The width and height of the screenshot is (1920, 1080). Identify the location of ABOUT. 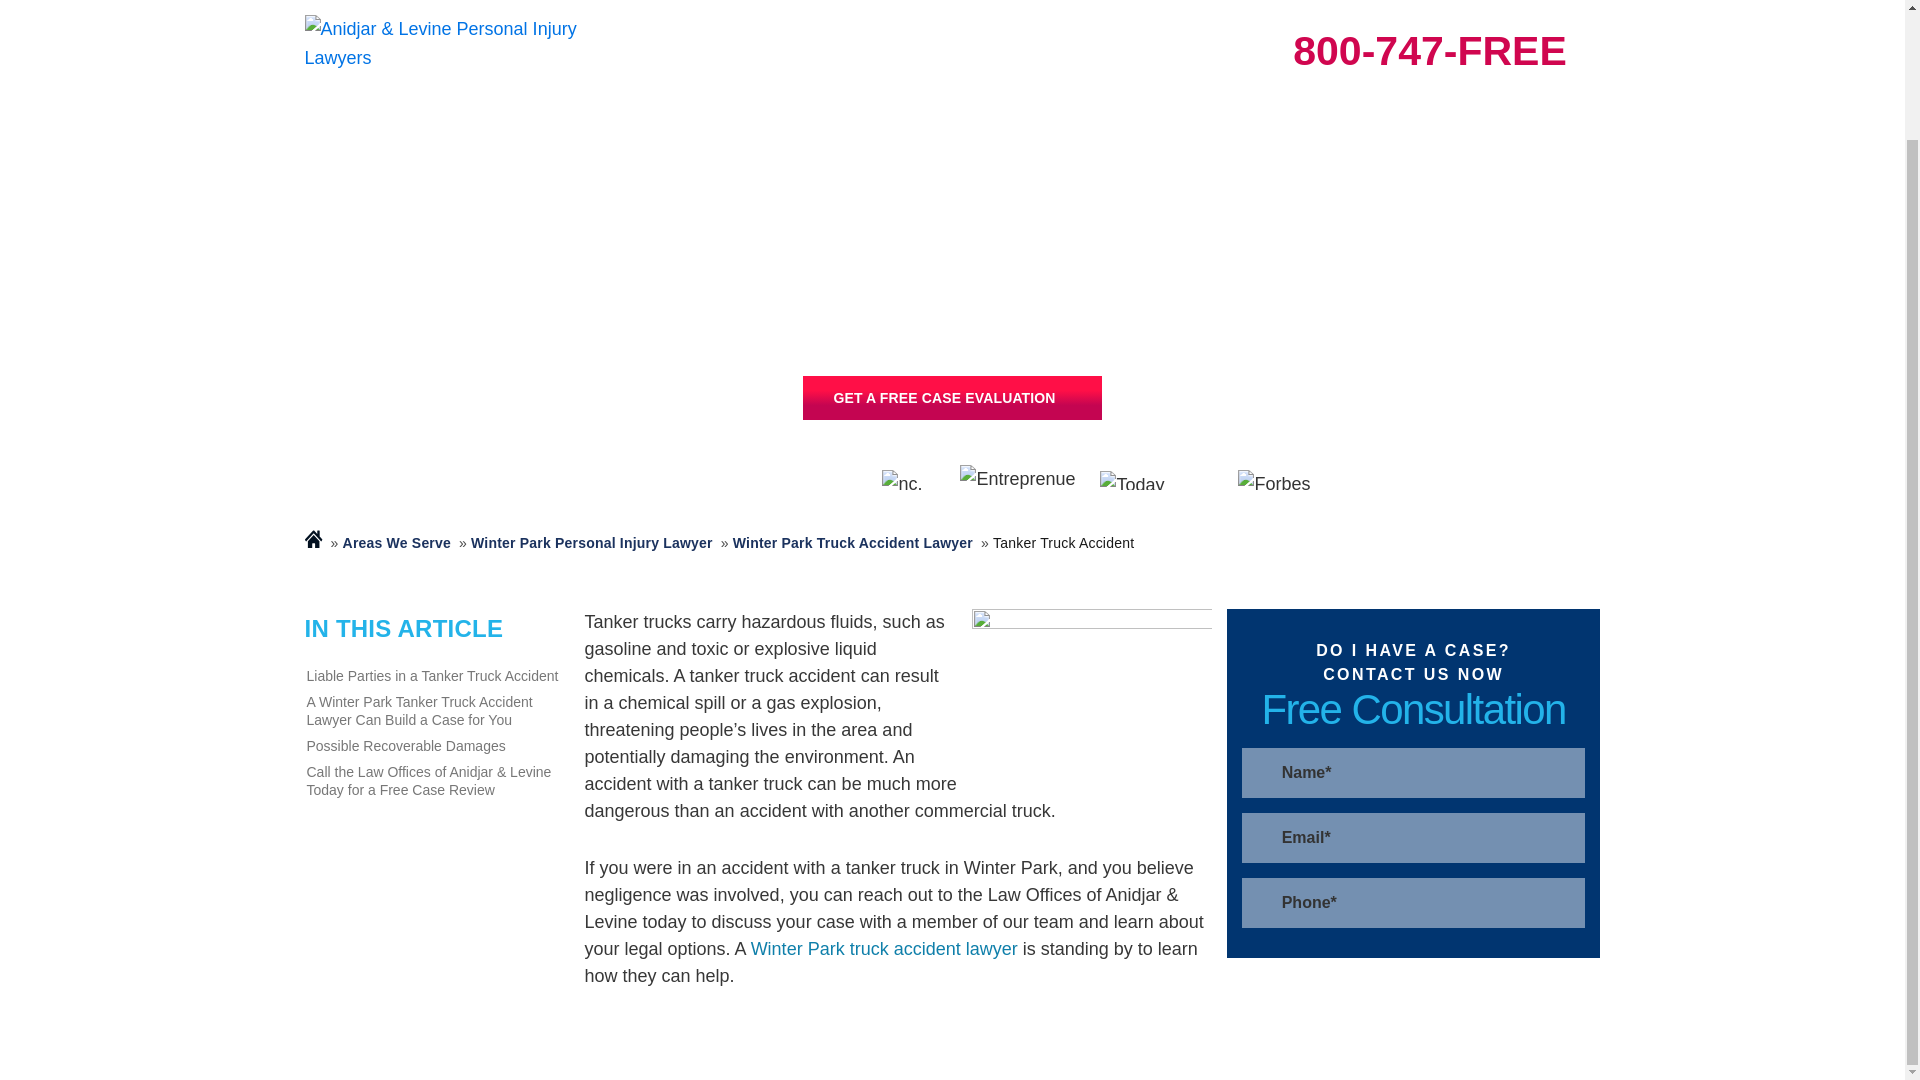
(1313, 1).